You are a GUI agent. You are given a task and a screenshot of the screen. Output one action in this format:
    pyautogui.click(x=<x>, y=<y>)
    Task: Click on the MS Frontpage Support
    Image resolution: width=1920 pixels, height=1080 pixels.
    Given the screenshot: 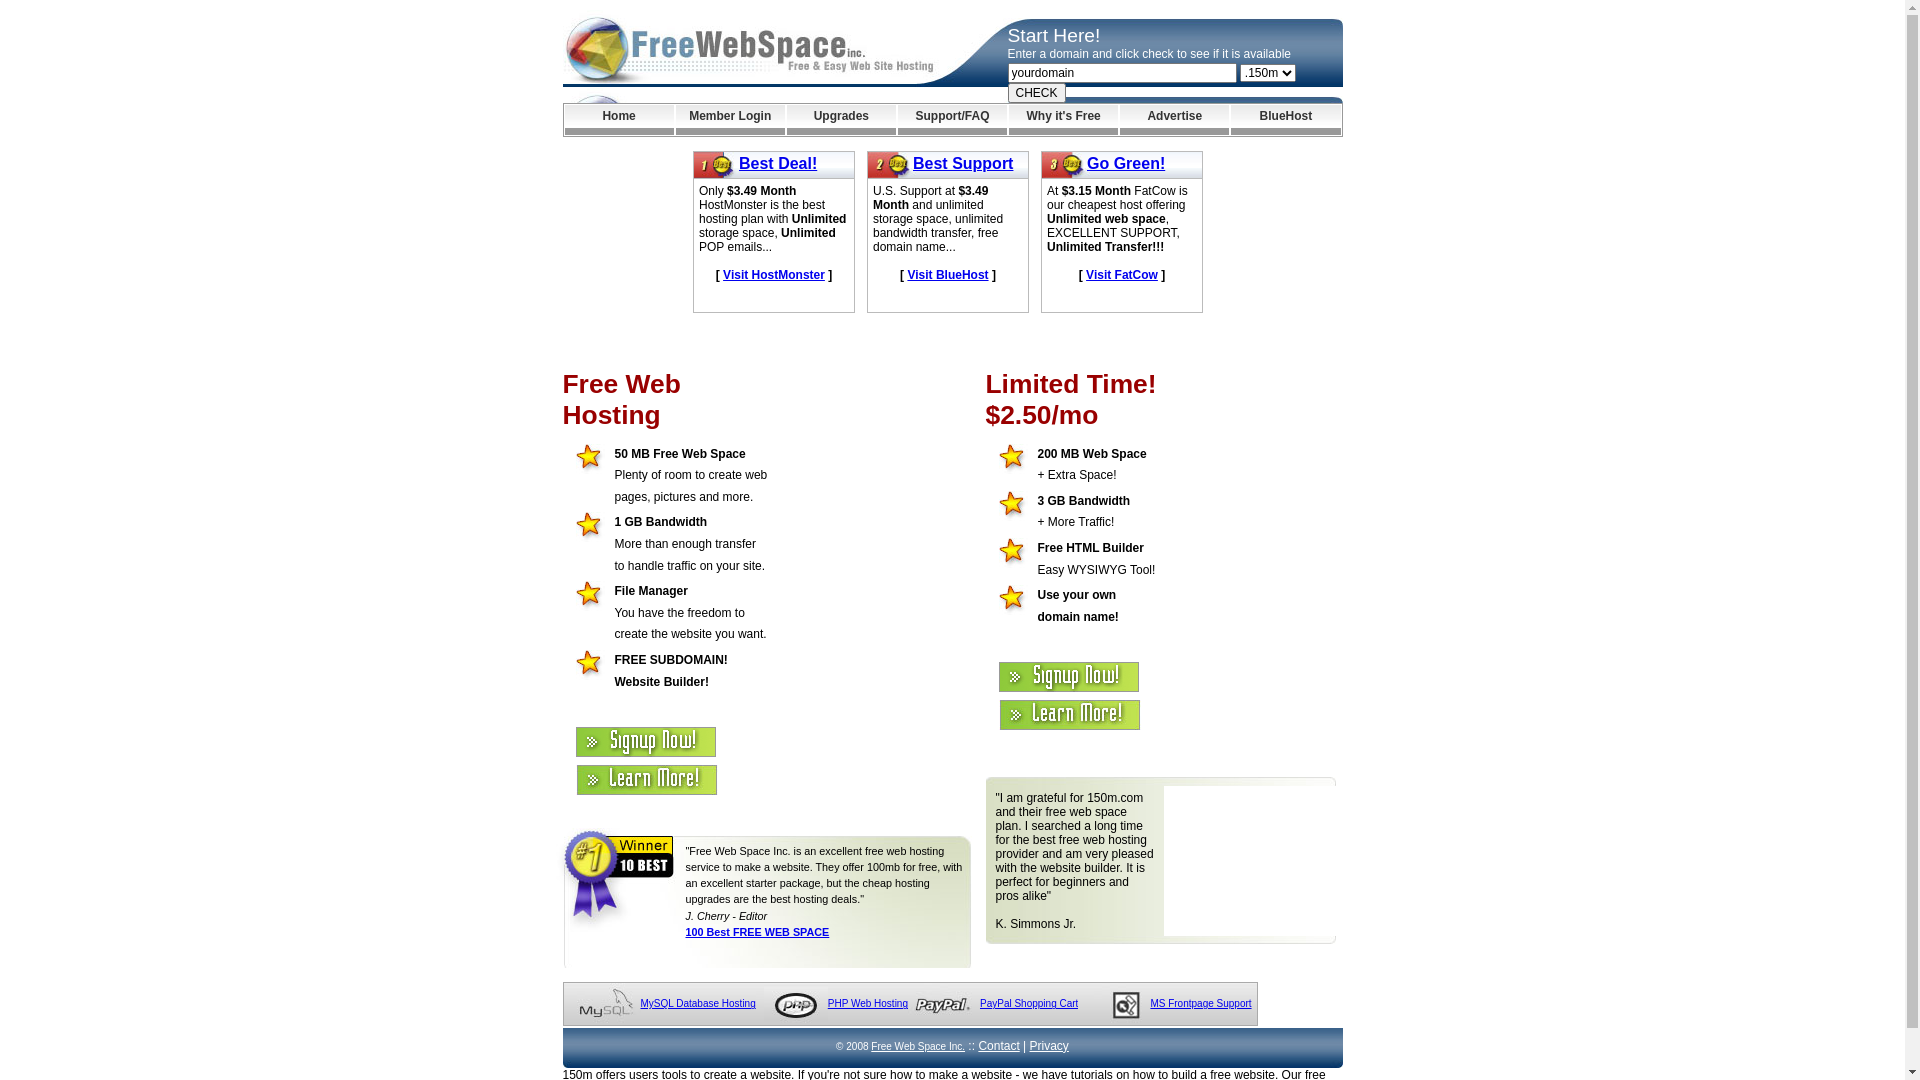 What is the action you would take?
    pyautogui.click(x=1200, y=1004)
    